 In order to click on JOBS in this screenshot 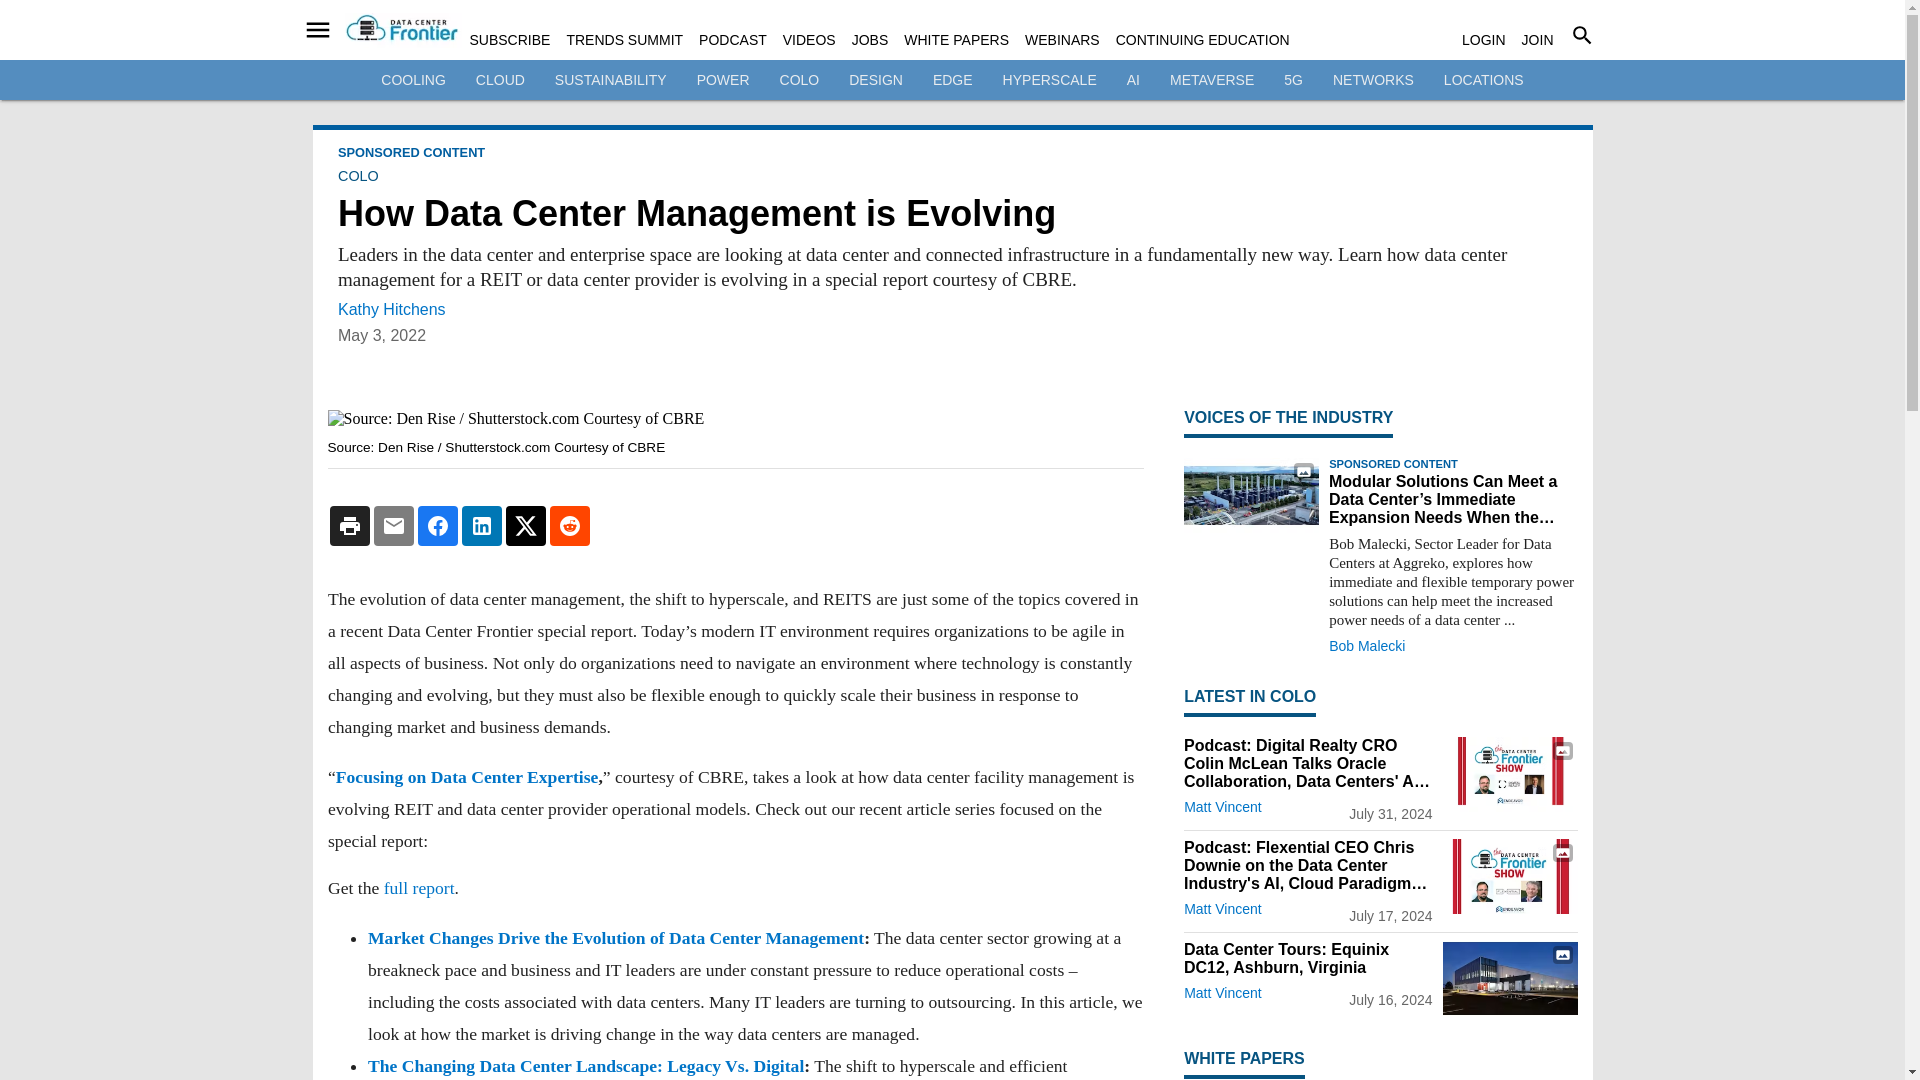, I will do `click(870, 40)`.